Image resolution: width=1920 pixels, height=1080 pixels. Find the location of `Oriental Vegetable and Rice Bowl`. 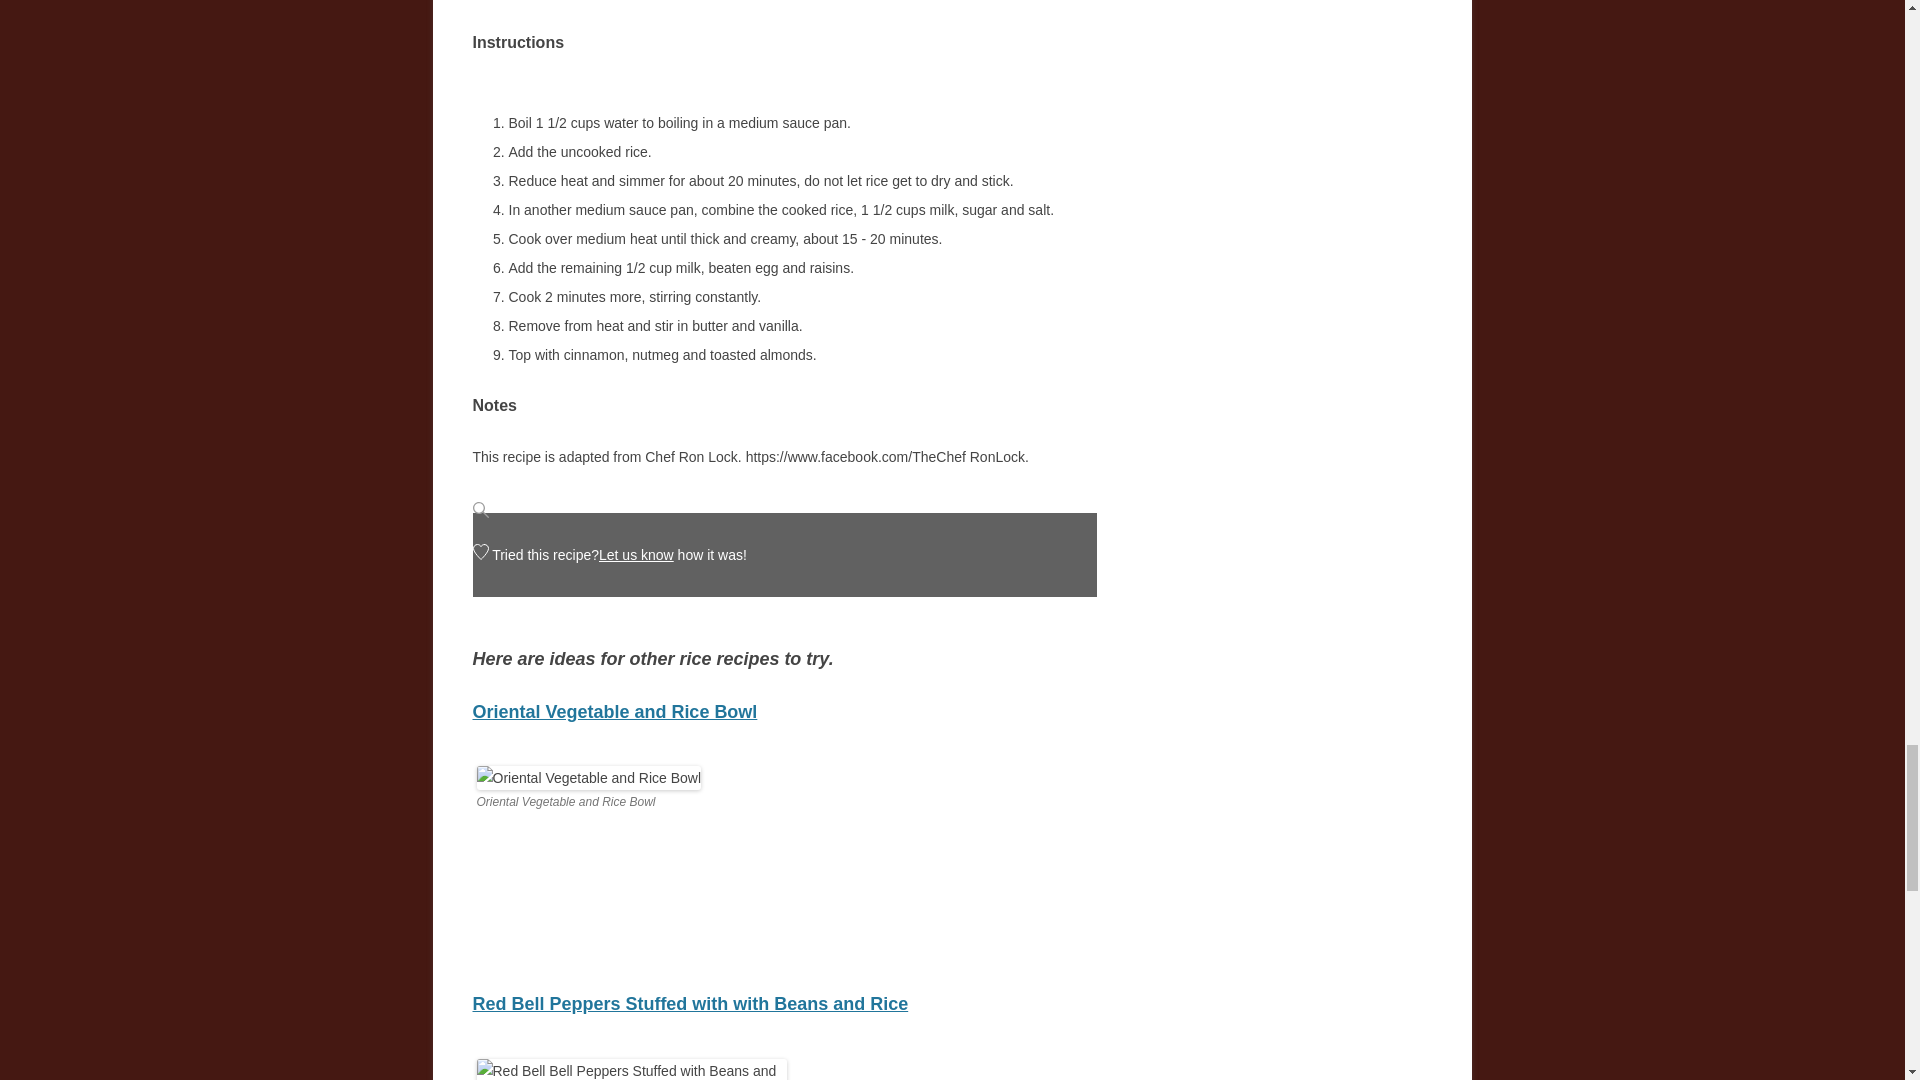

Oriental Vegetable and Rice Bowl is located at coordinates (614, 712).